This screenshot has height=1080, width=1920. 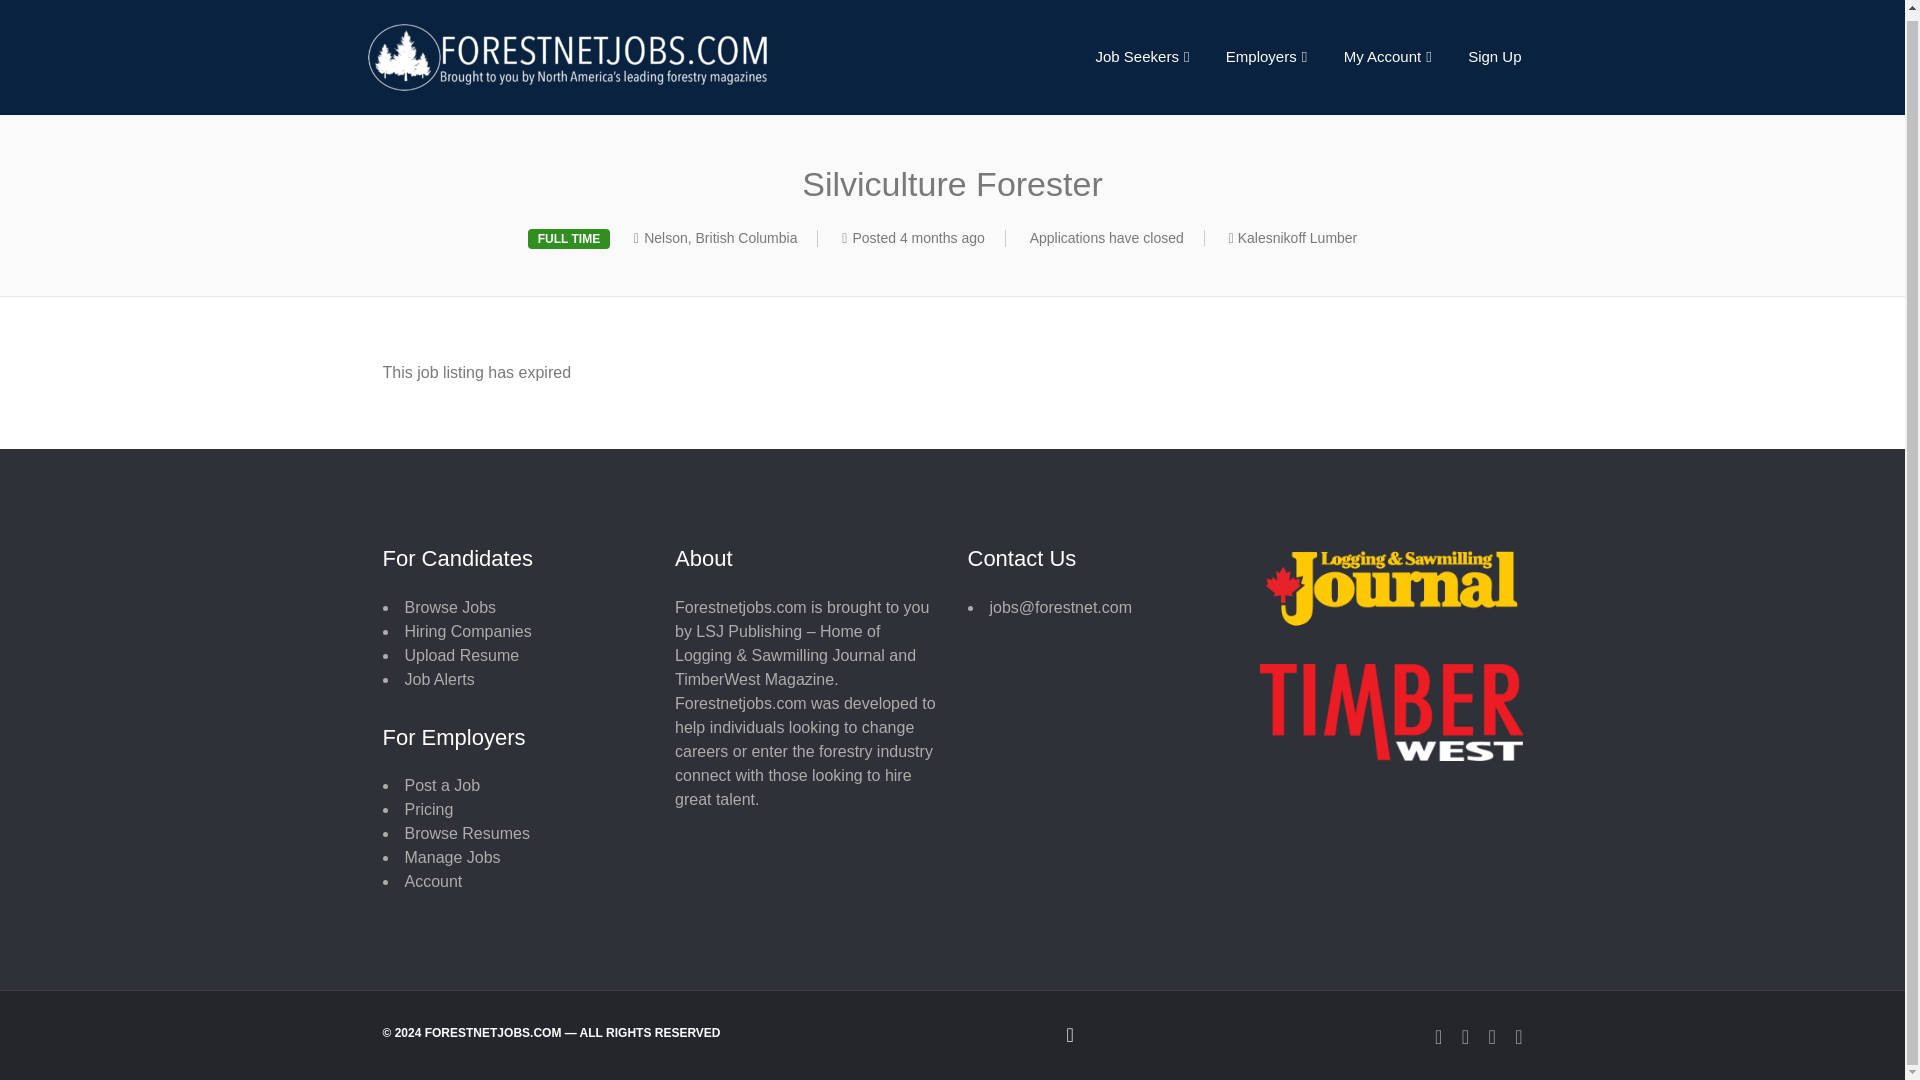 I want to click on Sign Up, so click(x=1494, y=52).